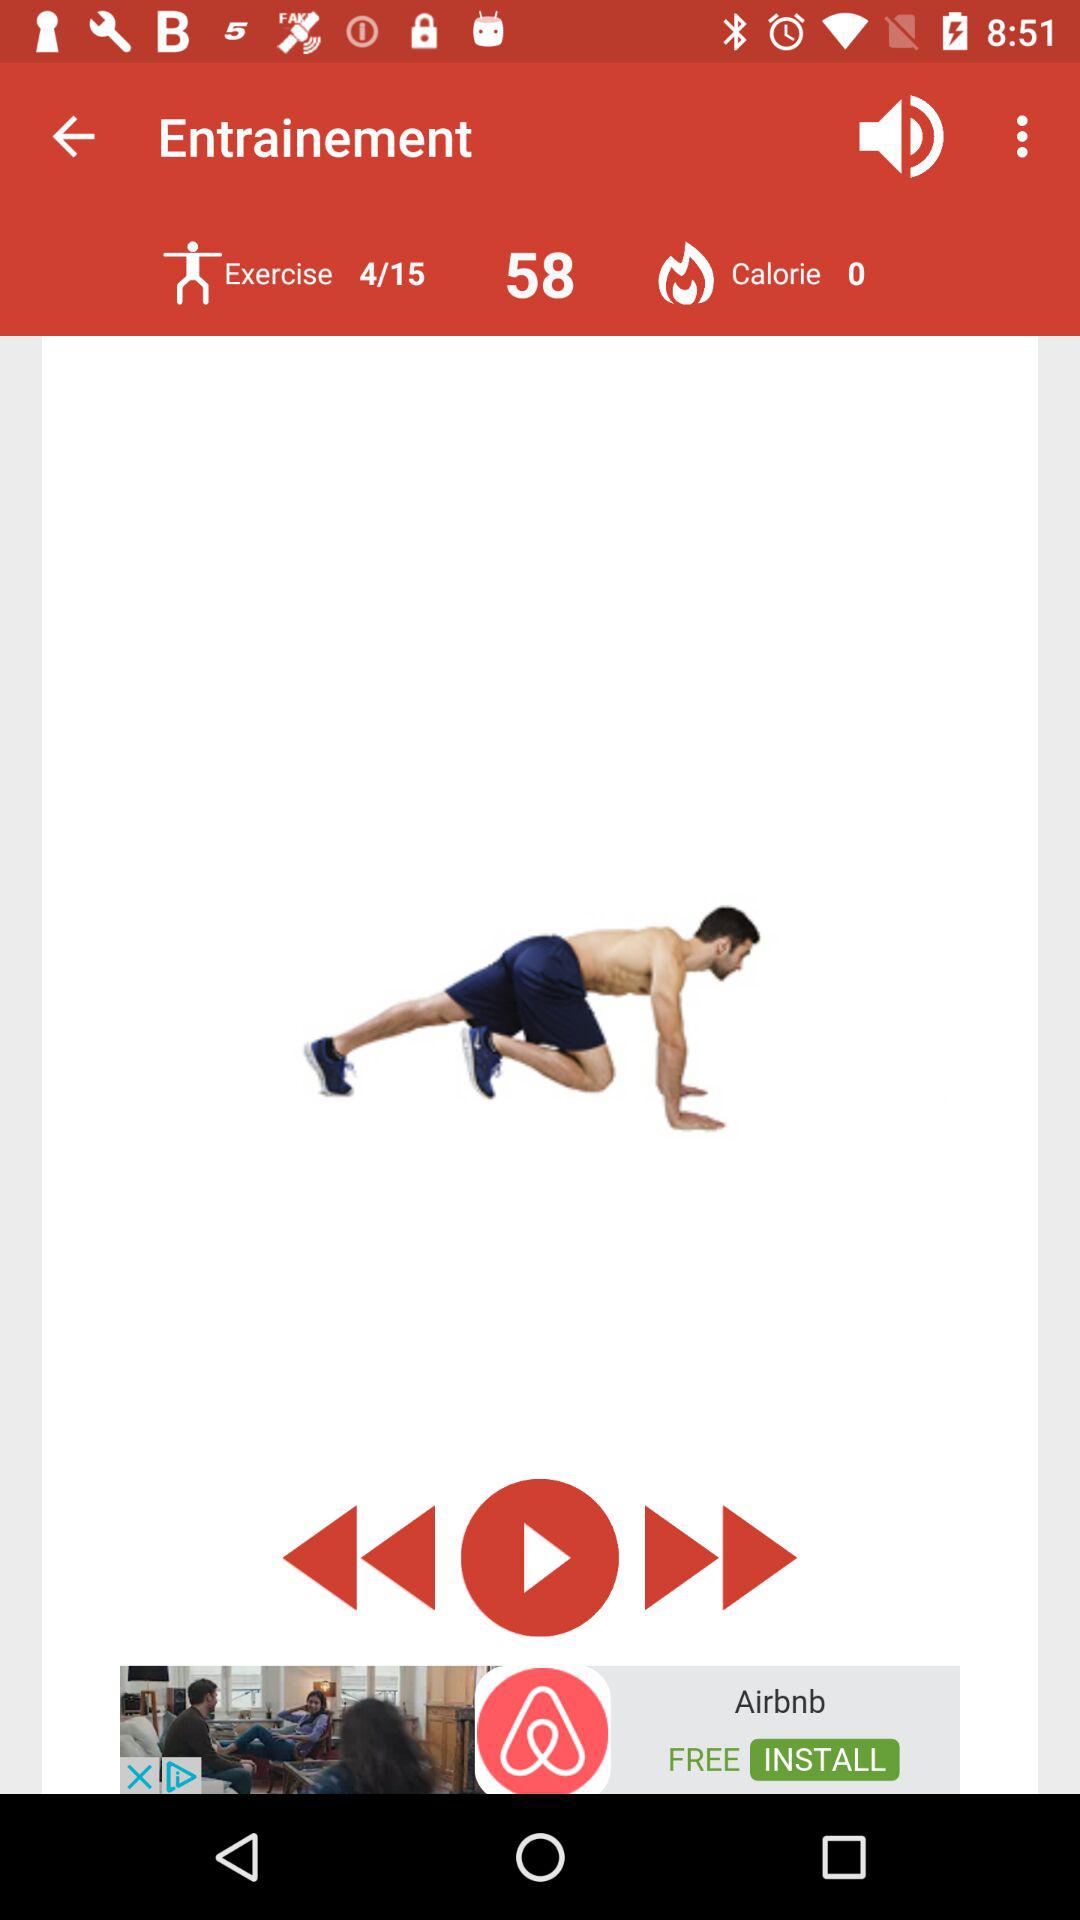 This screenshot has height=1920, width=1080. What do you see at coordinates (358, 1558) in the screenshot?
I see `go back` at bounding box center [358, 1558].